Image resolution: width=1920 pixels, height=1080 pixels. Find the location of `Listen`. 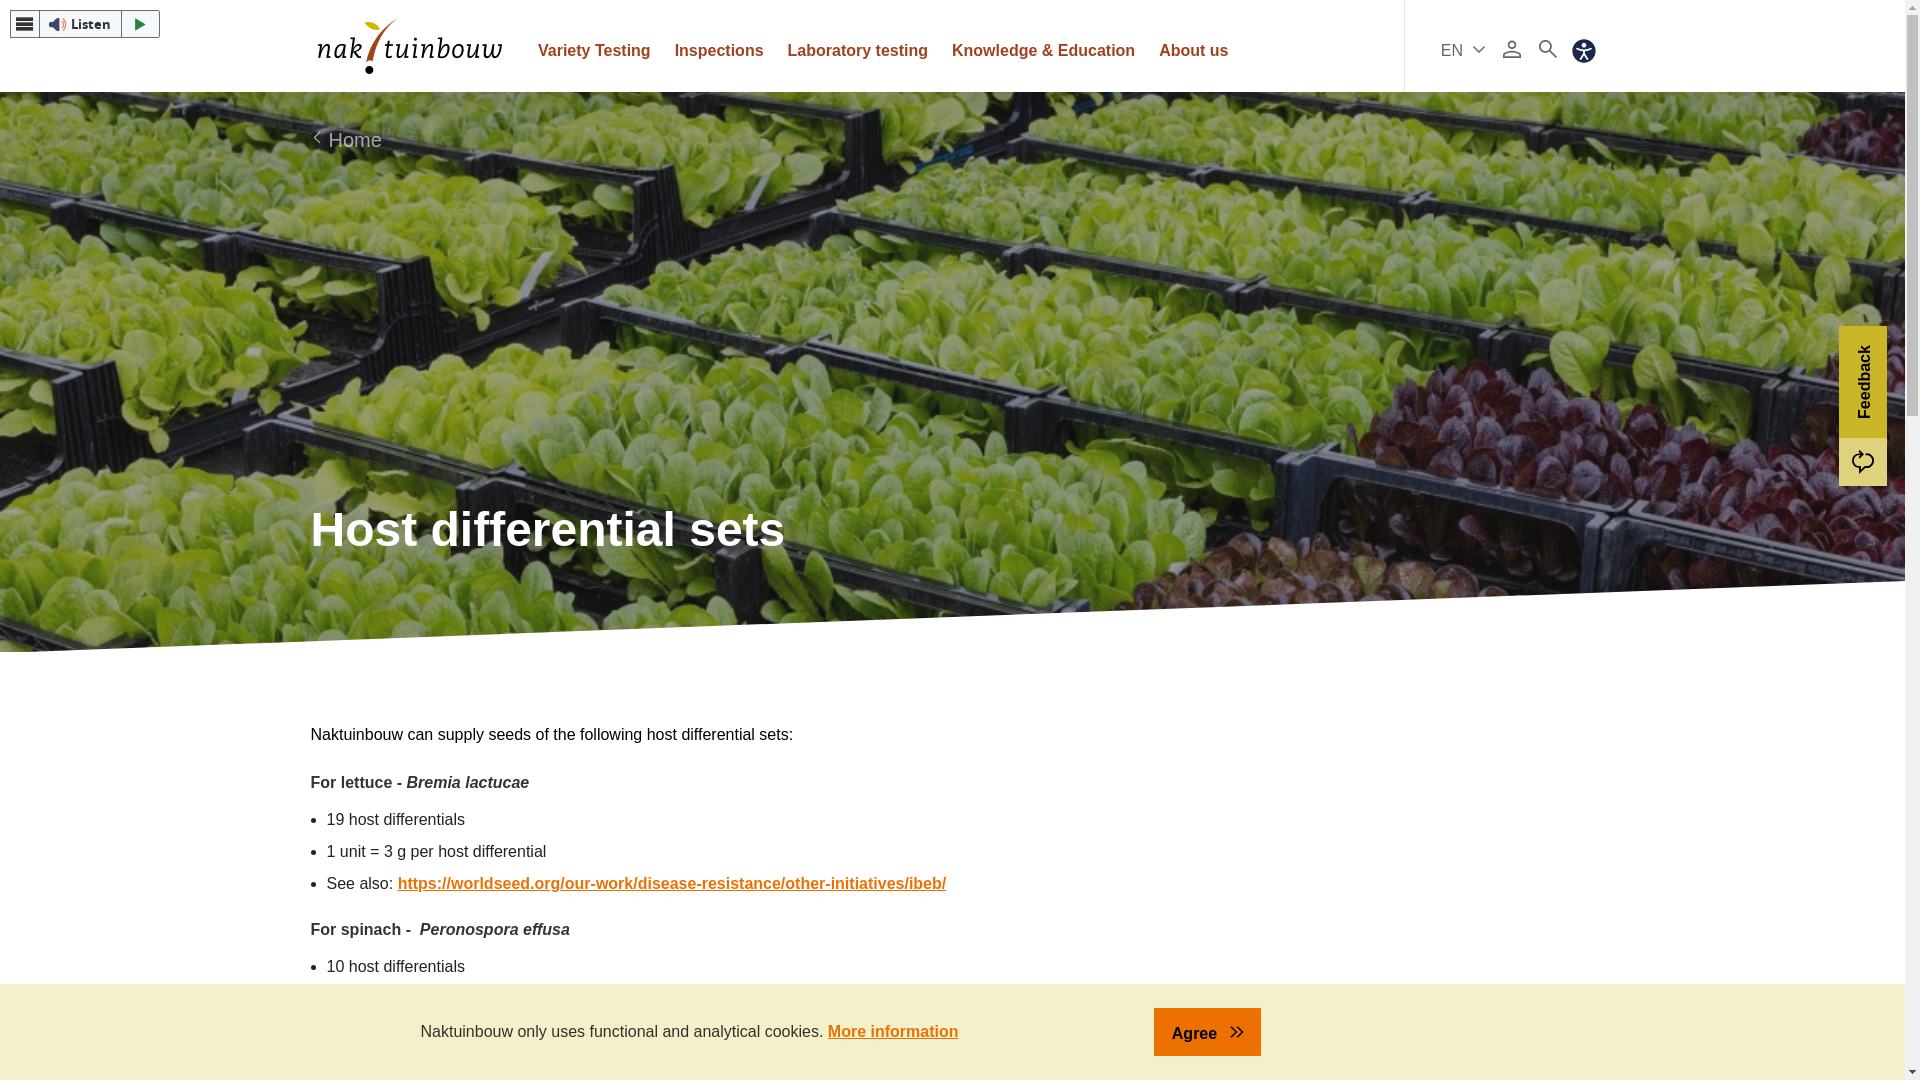

Listen is located at coordinates (84, 23).